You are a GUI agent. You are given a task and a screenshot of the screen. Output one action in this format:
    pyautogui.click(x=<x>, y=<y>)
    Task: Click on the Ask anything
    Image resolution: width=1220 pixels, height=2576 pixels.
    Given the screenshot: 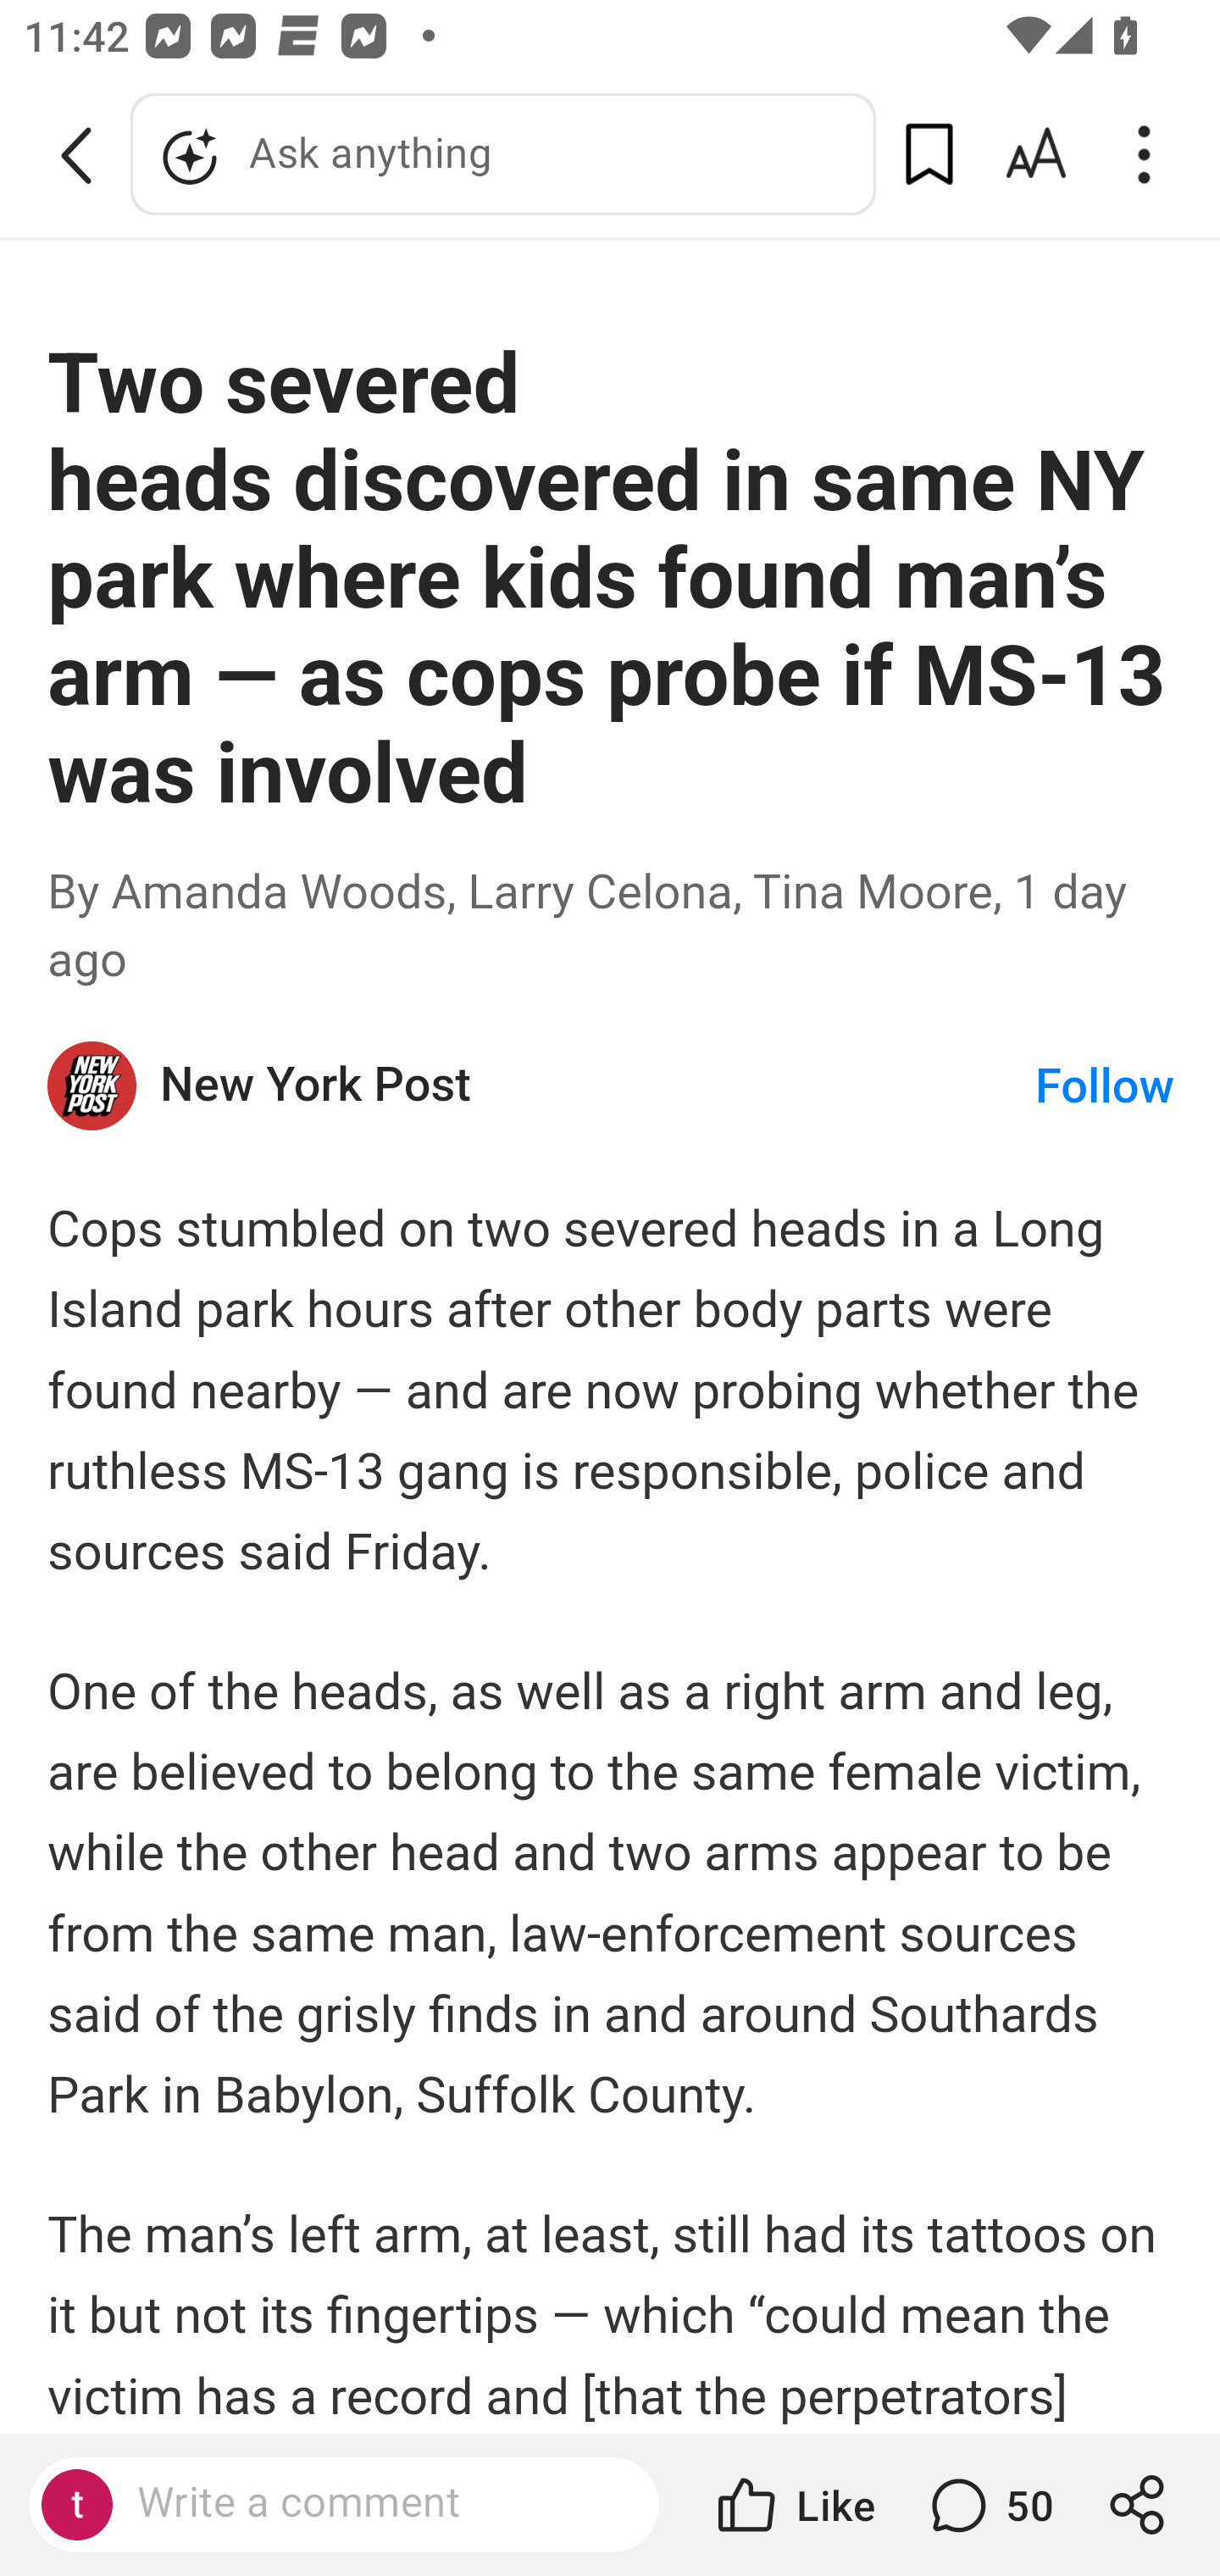 What is the action you would take?
    pyautogui.click(x=503, y=154)
    